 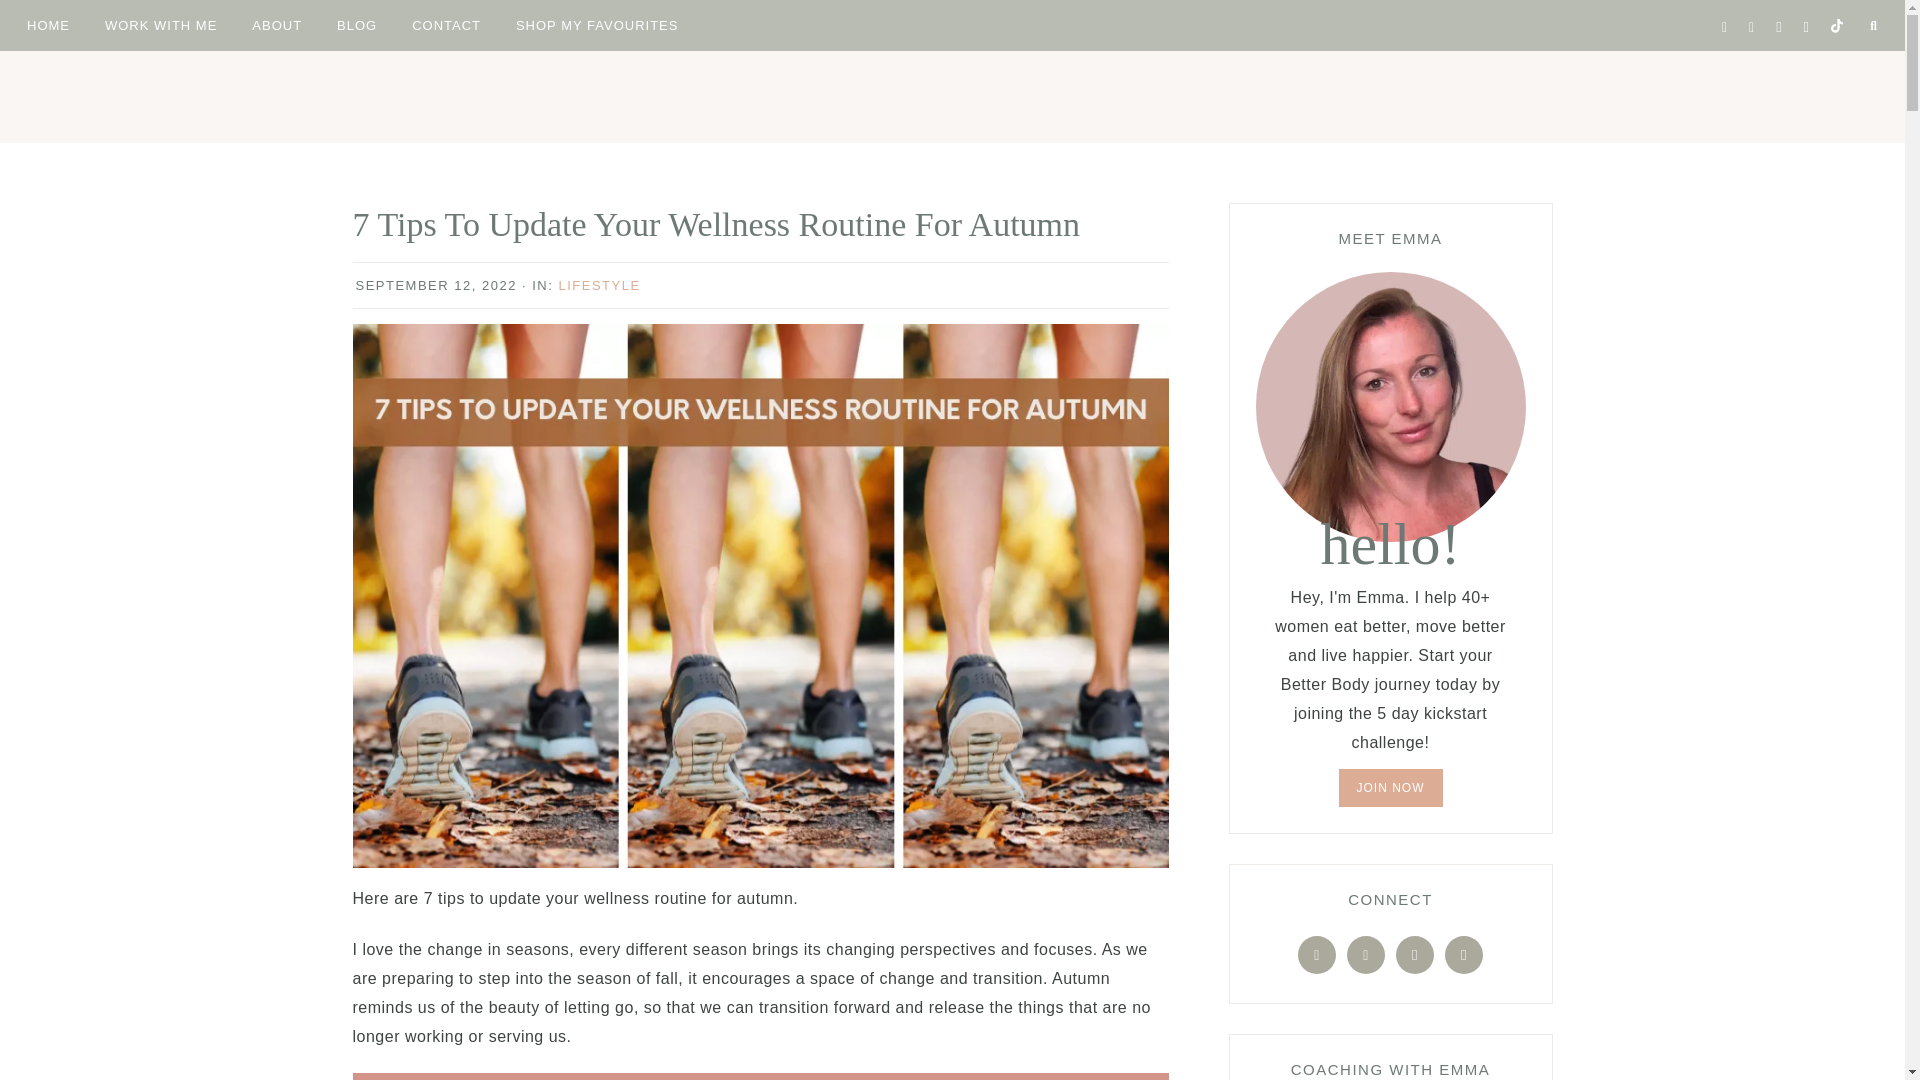 What do you see at coordinates (597, 24) in the screenshot?
I see `SHOP MY FAVOURITES` at bounding box center [597, 24].